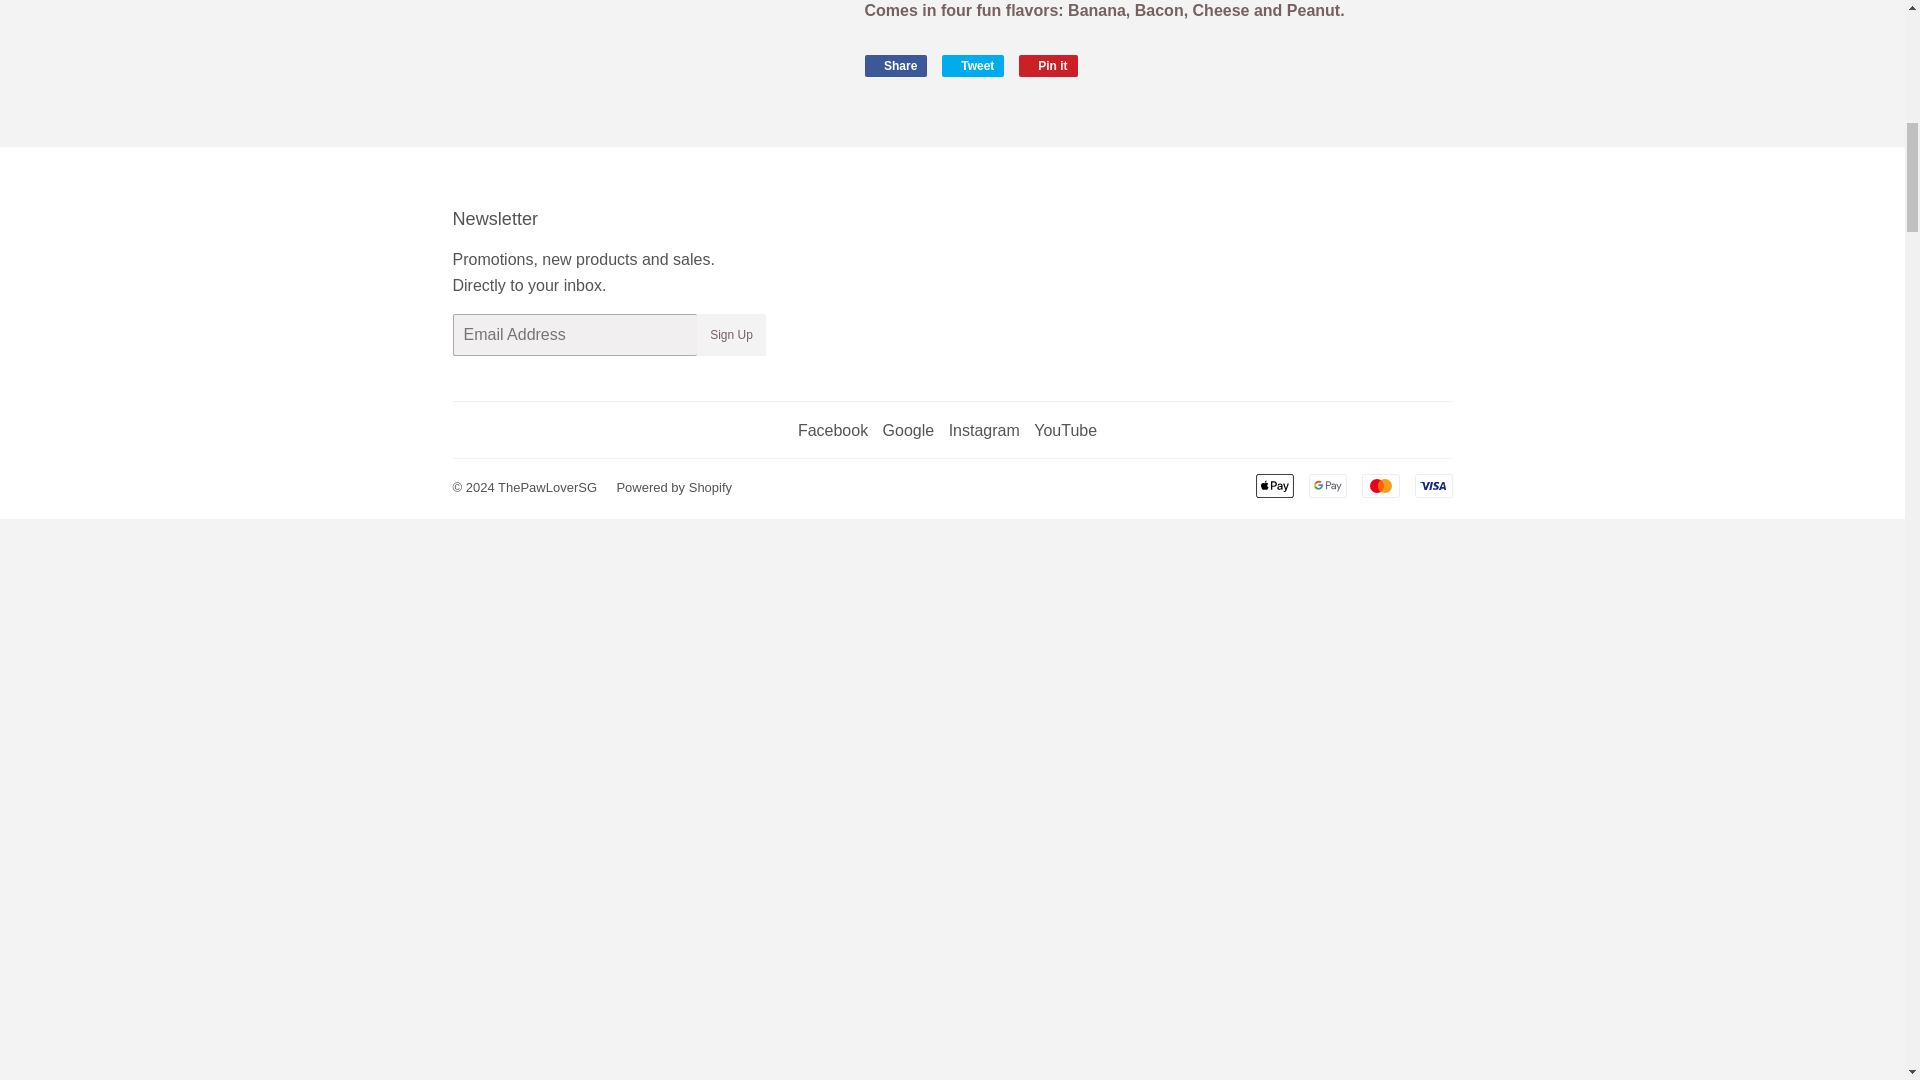 The height and width of the screenshot is (1080, 1920). What do you see at coordinates (1274, 486) in the screenshot?
I see `Apple Pay` at bounding box center [1274, 486].